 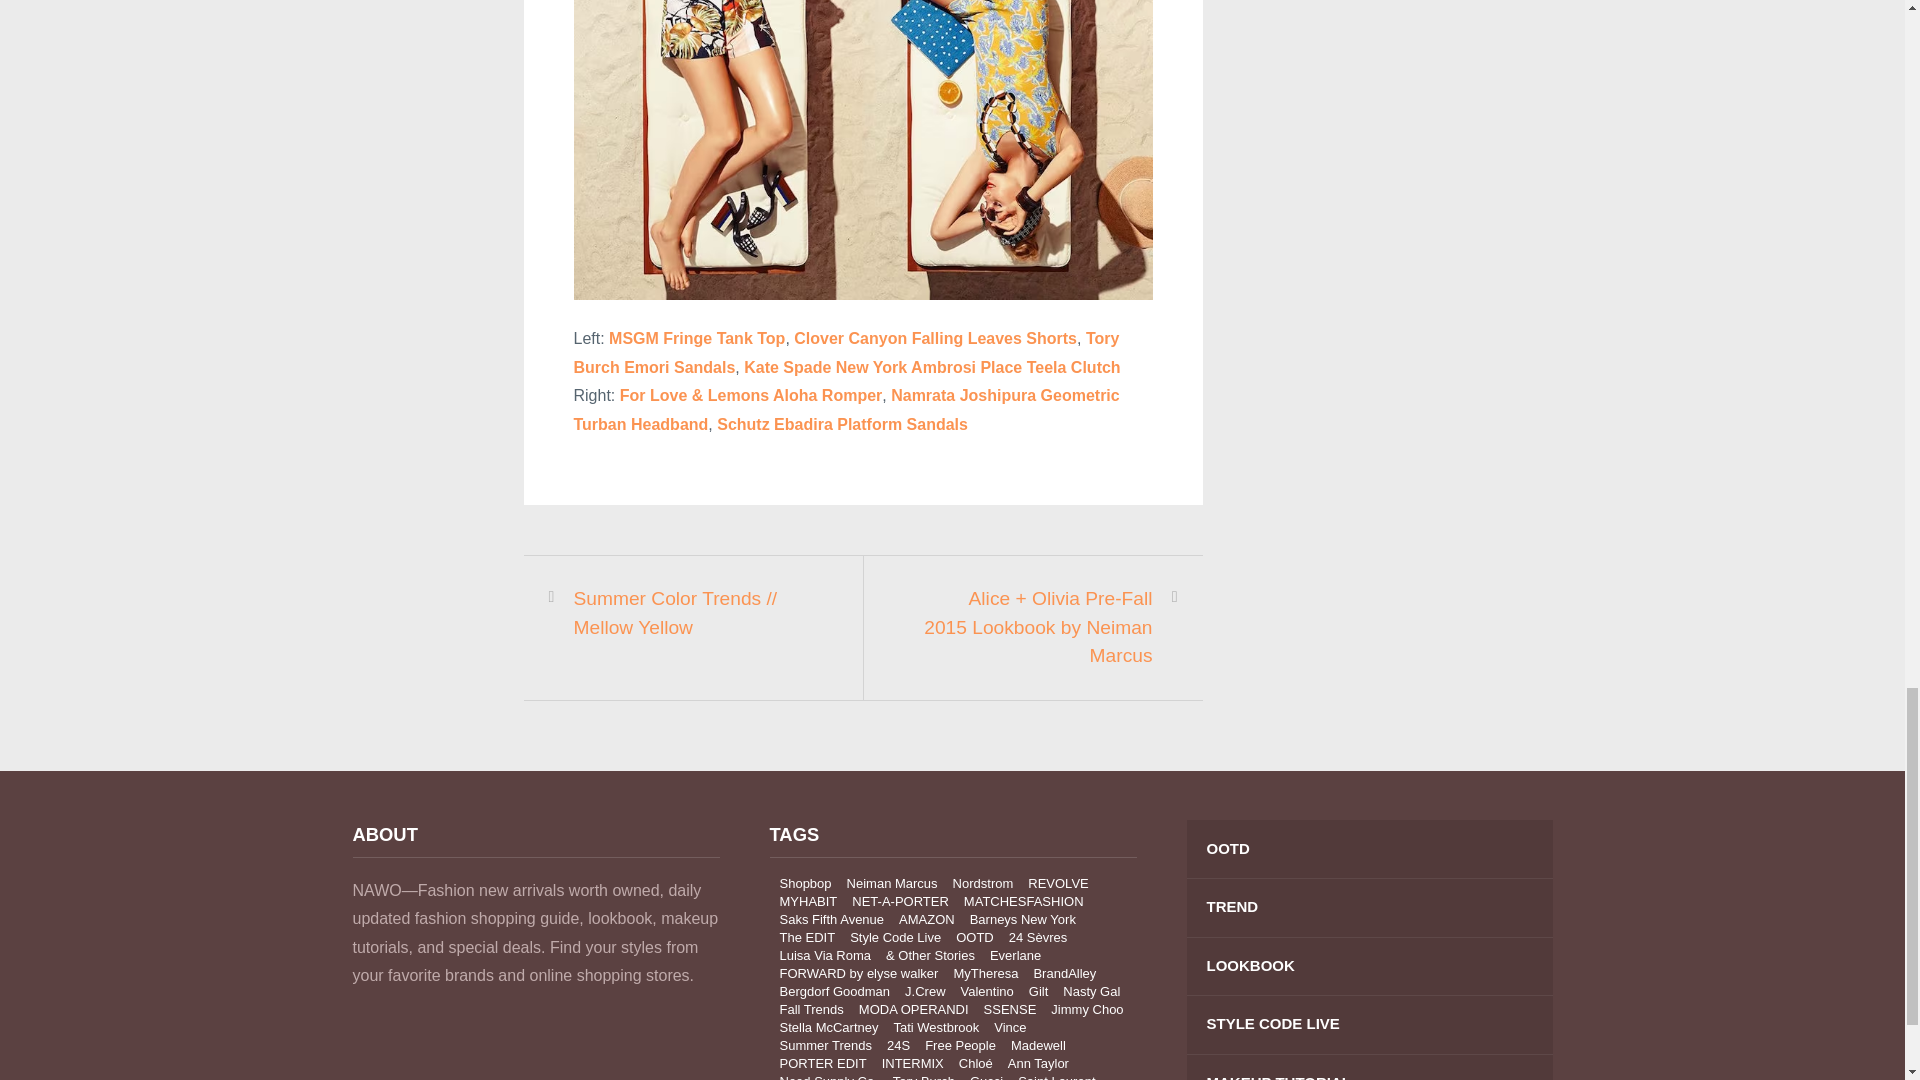 I want to click on Next, so click(x=1037, y=628).